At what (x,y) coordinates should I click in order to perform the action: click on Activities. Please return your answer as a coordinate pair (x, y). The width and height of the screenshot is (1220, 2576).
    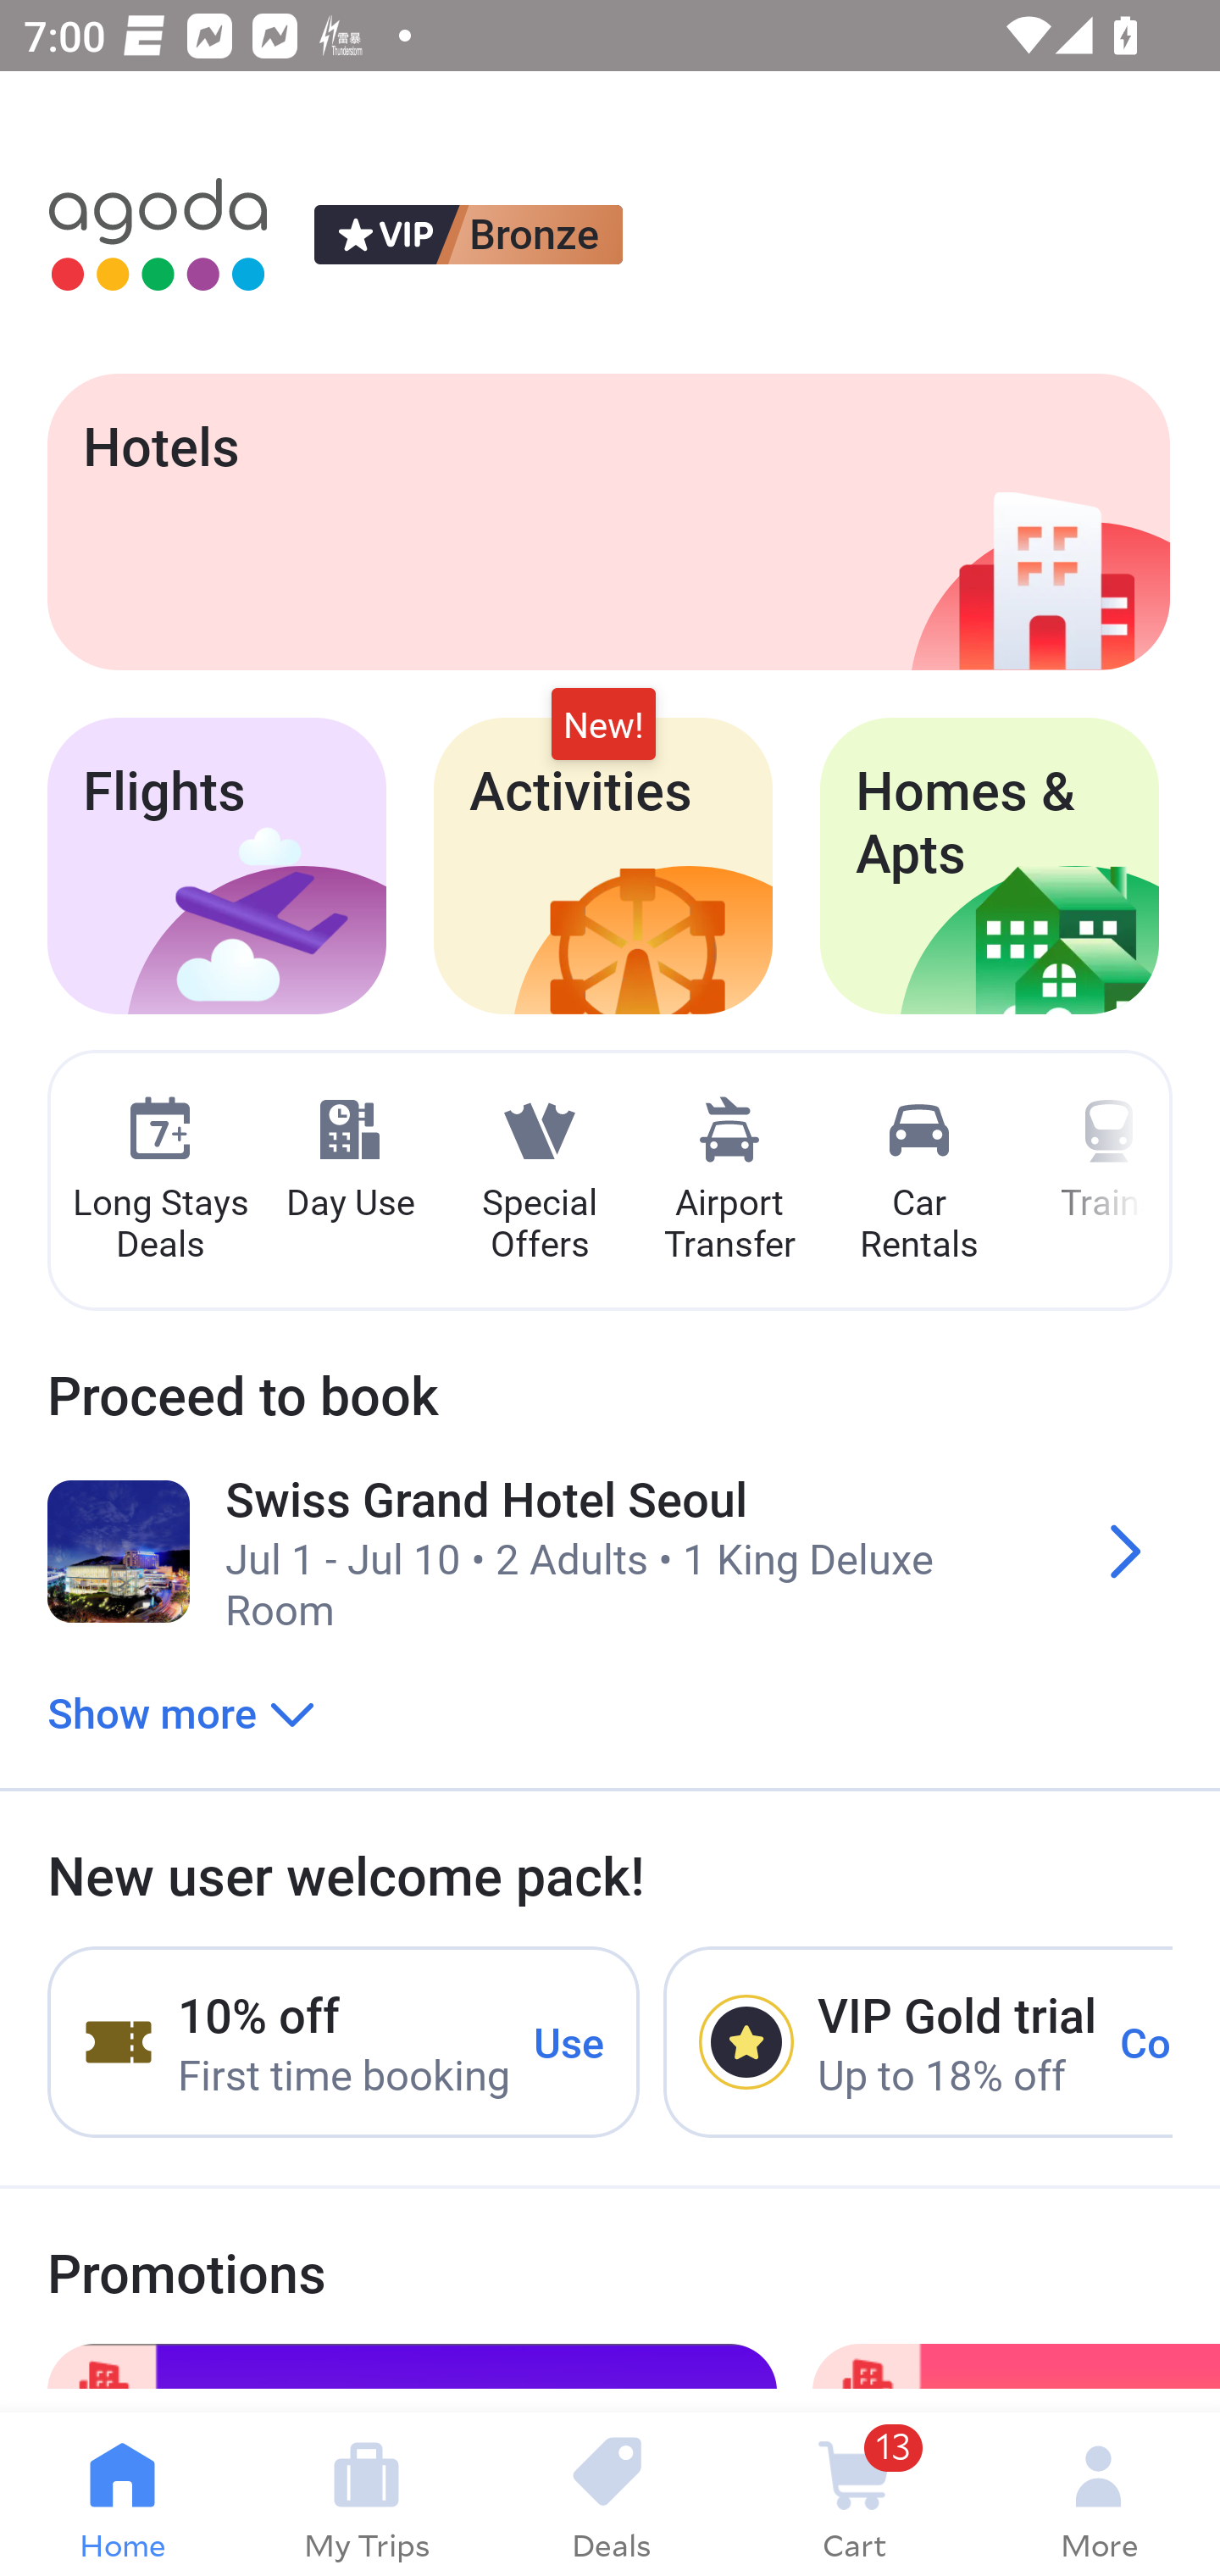
    Looking at the image, I should click on (603, 866).